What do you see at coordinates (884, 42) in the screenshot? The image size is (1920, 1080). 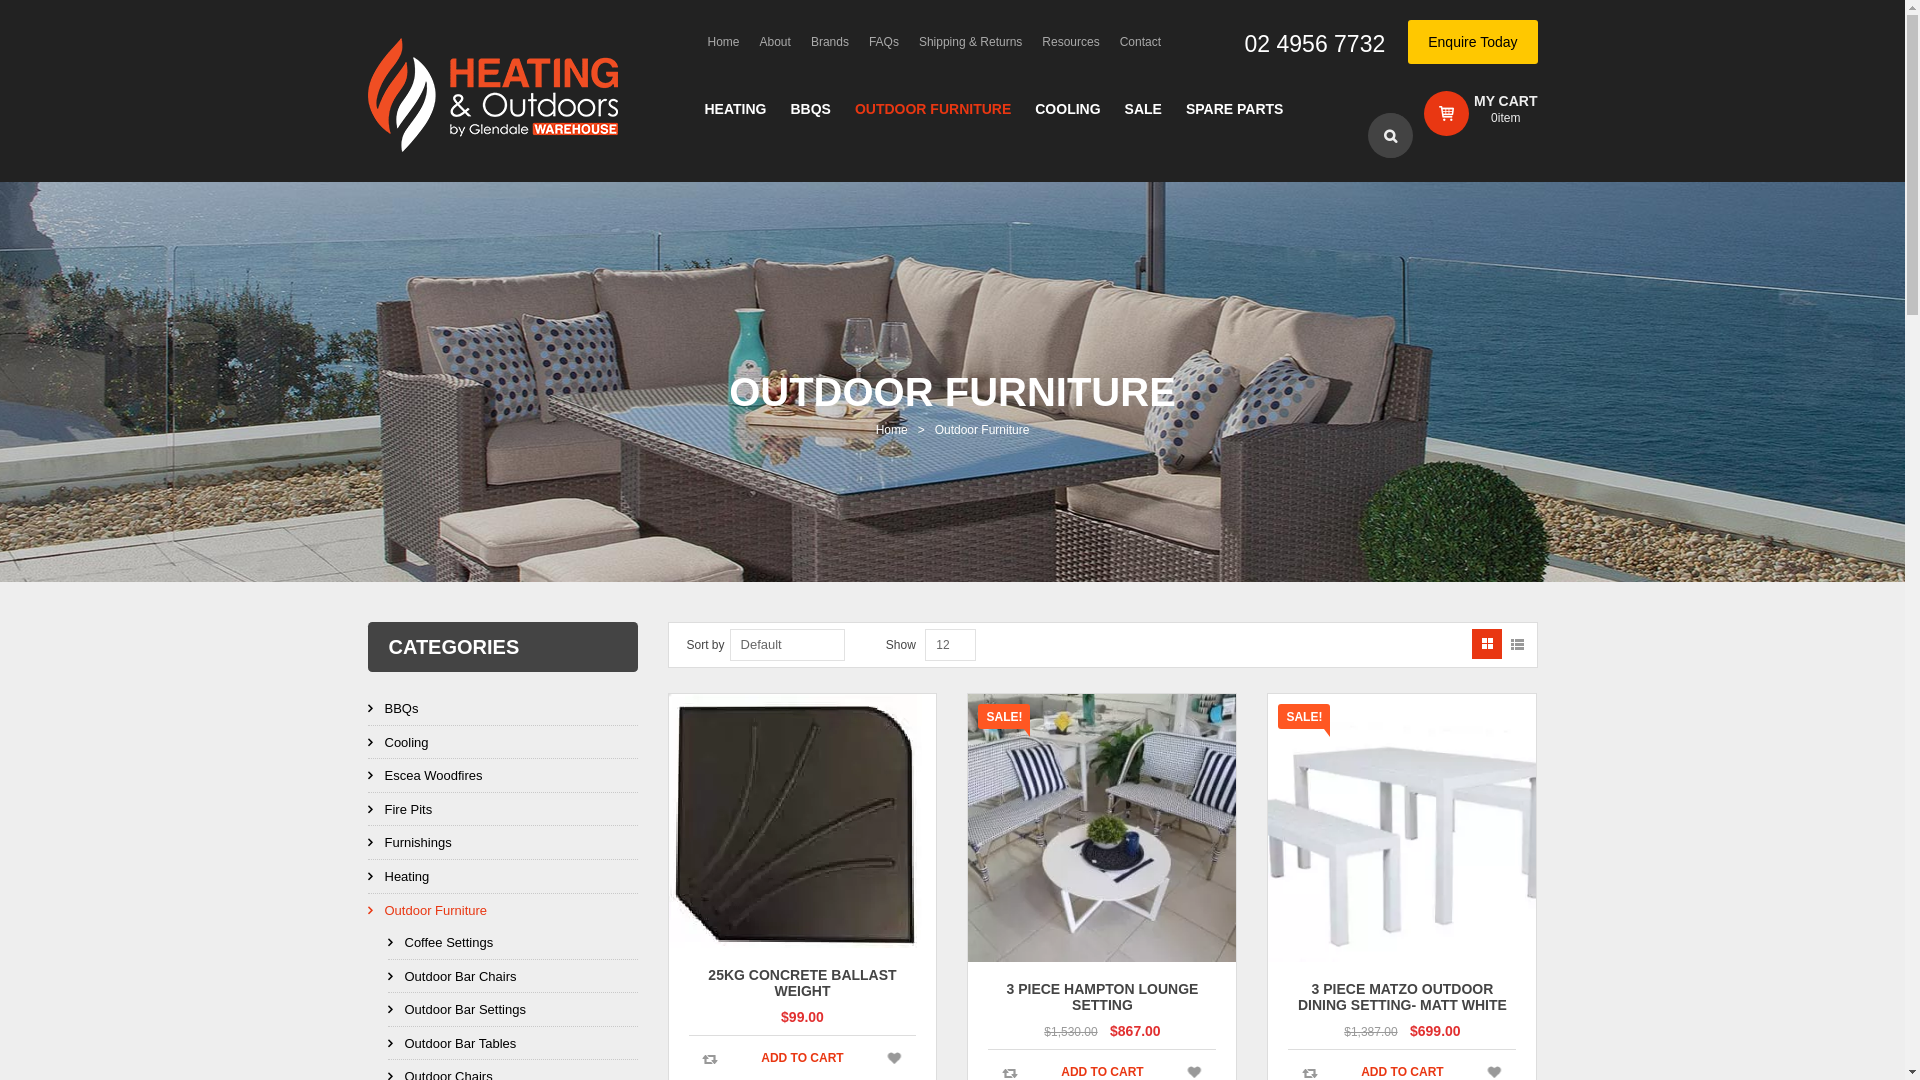 I see `FAQs` at bounding box center [884, 42].